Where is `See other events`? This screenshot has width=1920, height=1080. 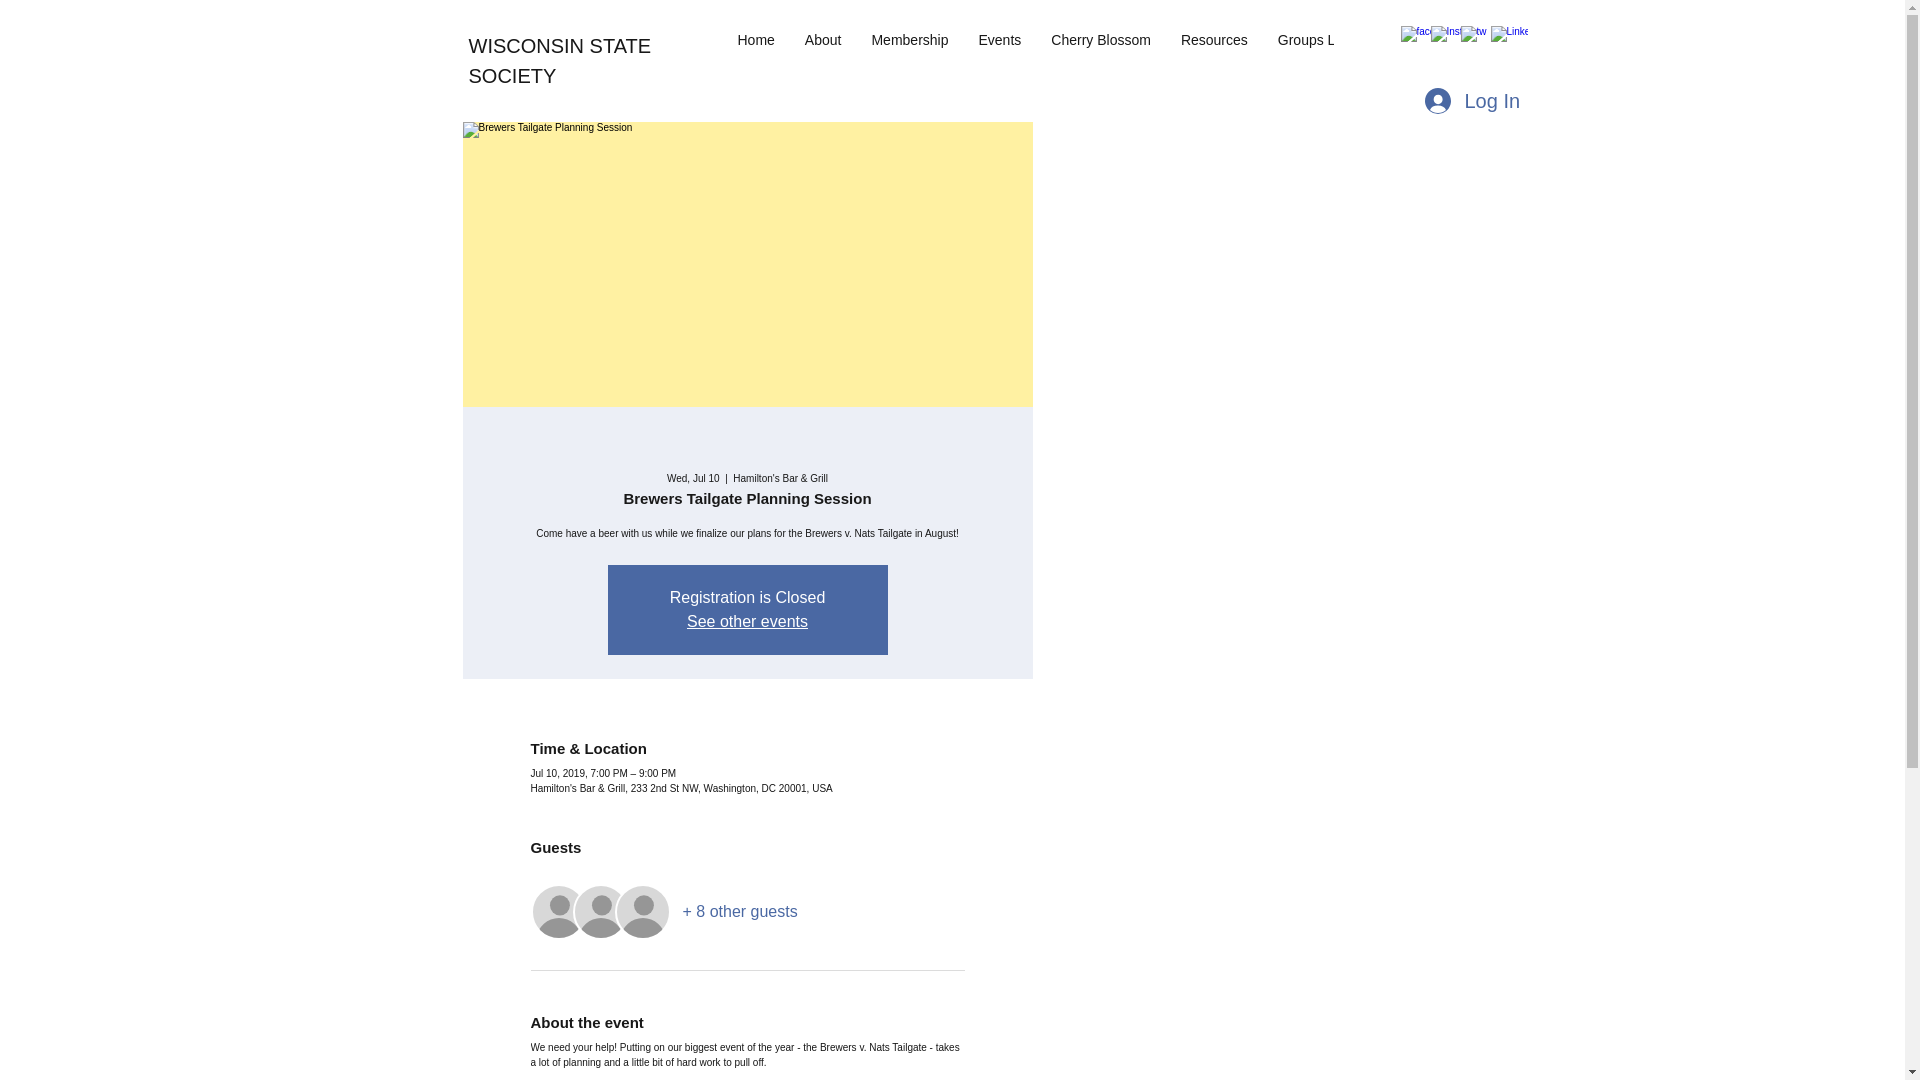
See other events is located at coordinates (748, 621).